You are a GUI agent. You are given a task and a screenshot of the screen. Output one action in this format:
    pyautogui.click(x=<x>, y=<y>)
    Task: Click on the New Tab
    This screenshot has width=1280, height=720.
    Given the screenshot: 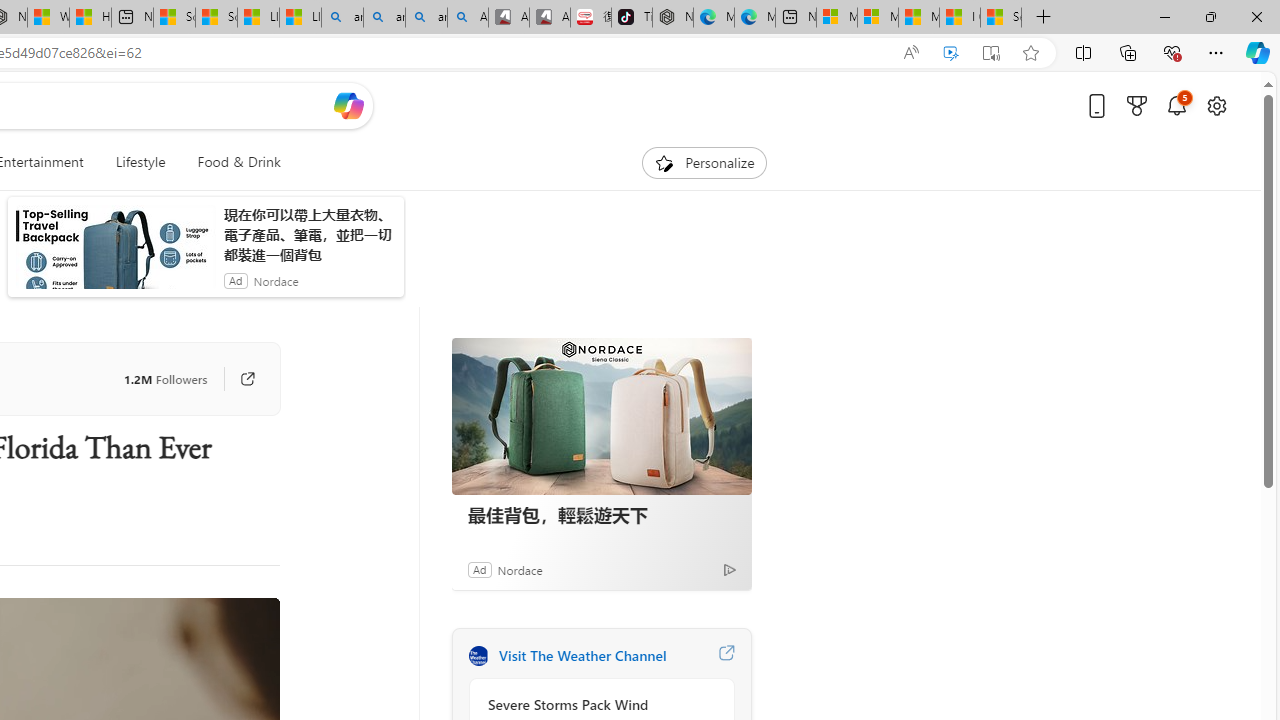 What is the action you would take?
    pyautogui.click(x=1044, y=18)
    